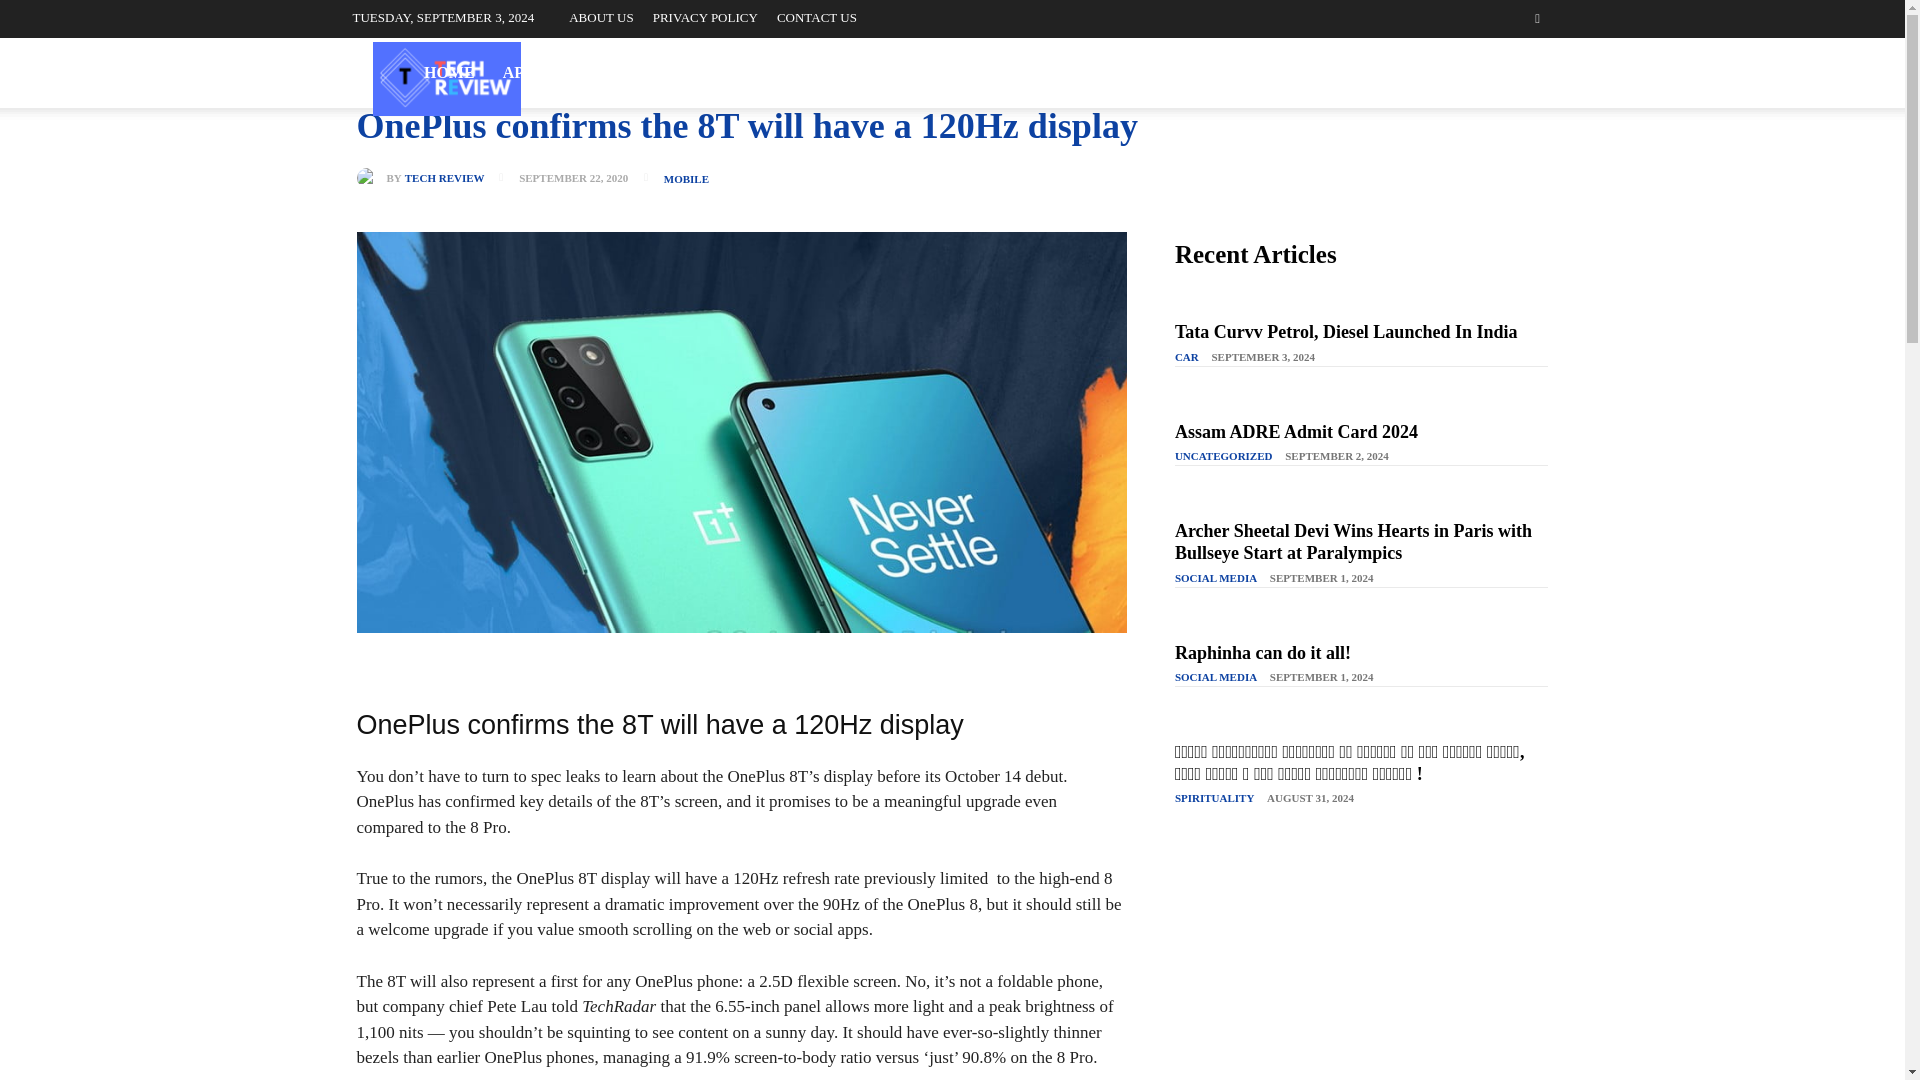  What do you see at coordinates (1263, 652) in the screenshot?
I see `Raphinha can do it all!` at bounding box center [1263, 652].